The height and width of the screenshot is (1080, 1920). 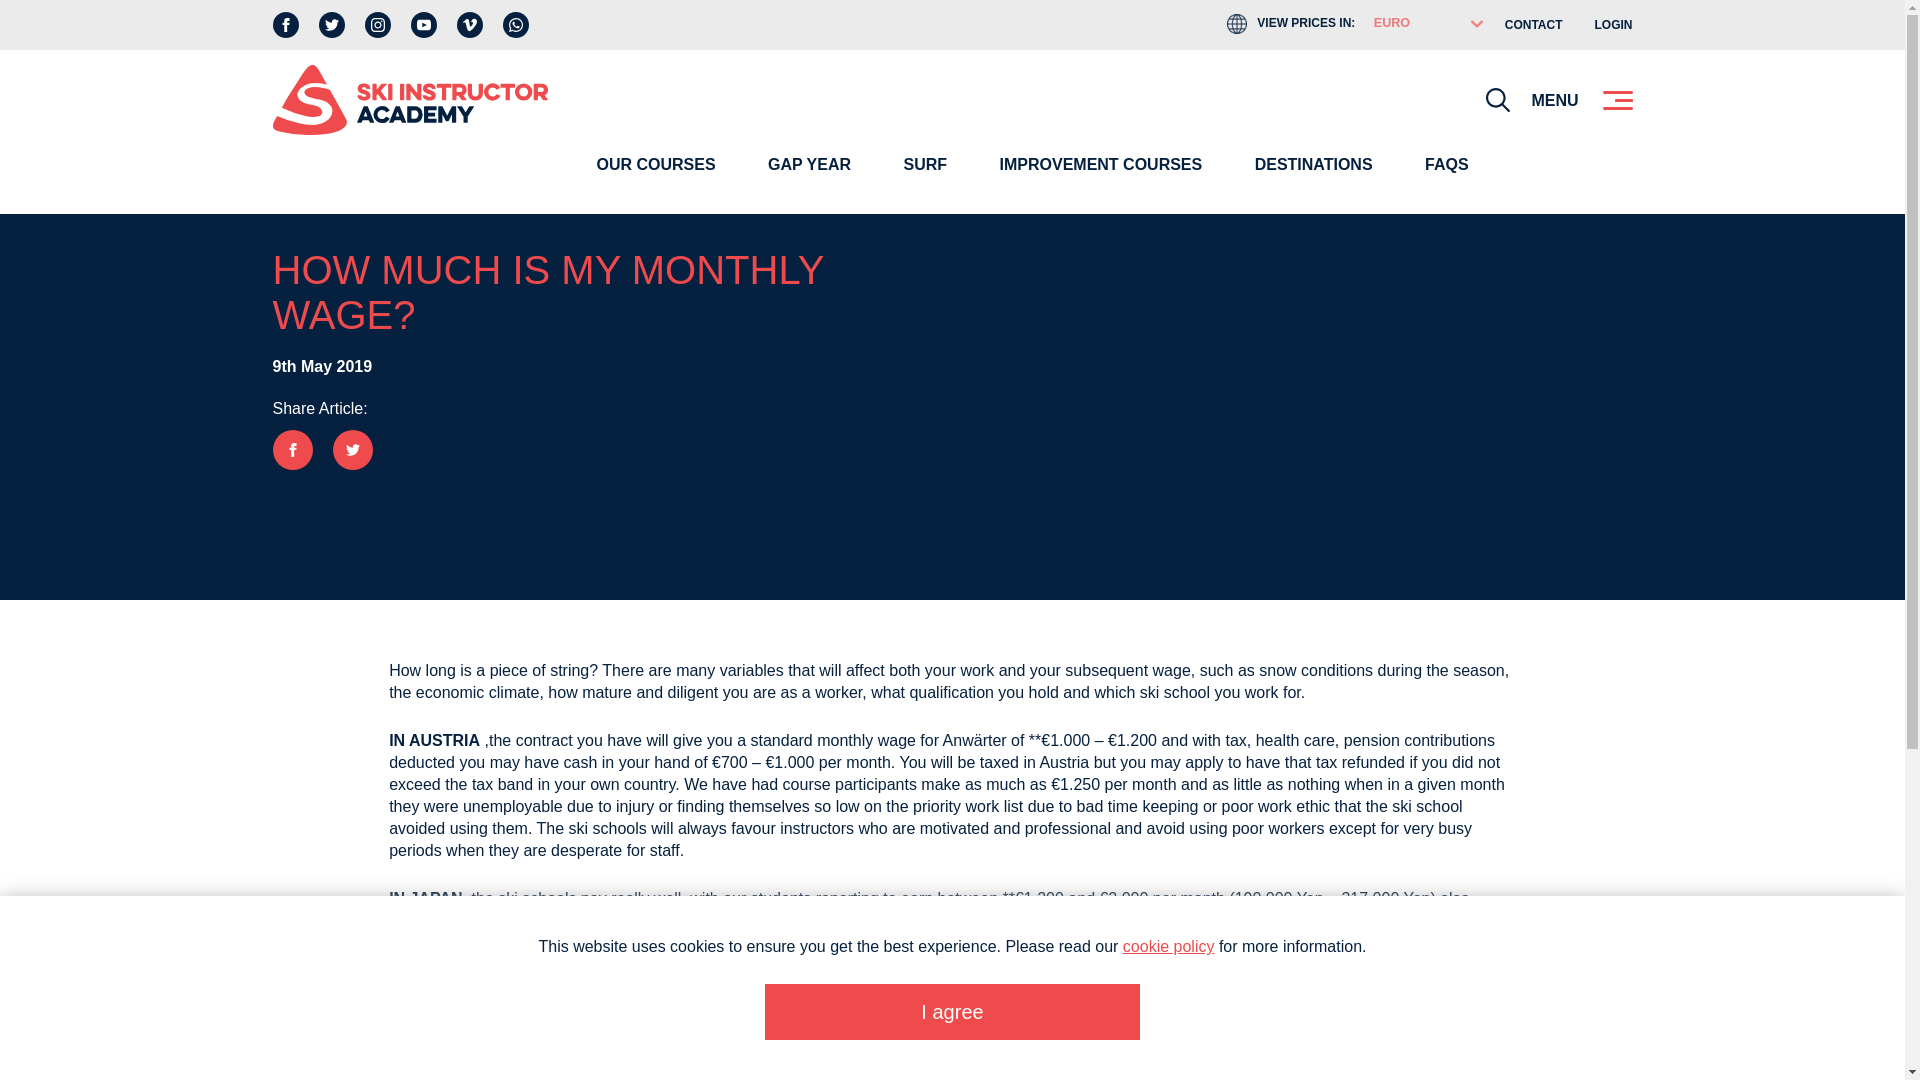 What do you see at coordinates (1534, 25) in the screenshot?
I see `CONTACT` at bounding box center [1534, 25].